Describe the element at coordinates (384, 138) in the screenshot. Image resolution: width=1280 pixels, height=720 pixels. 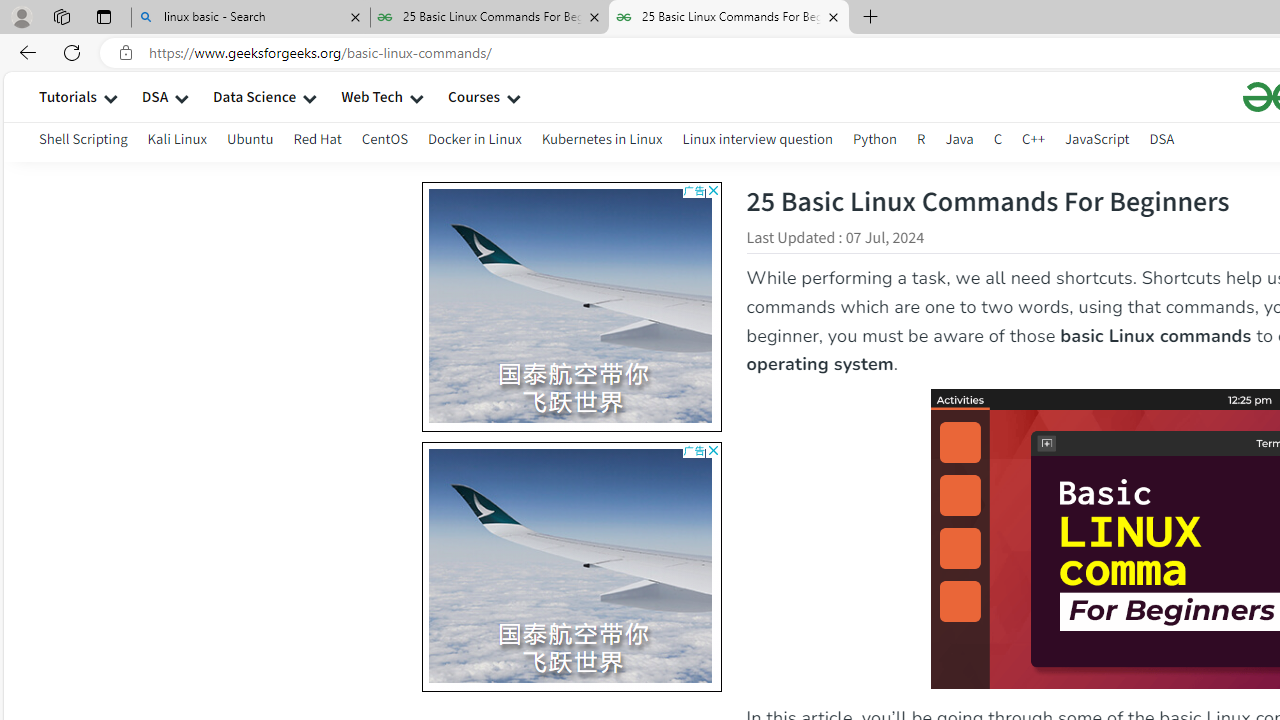
I see `CentOS` at that location.